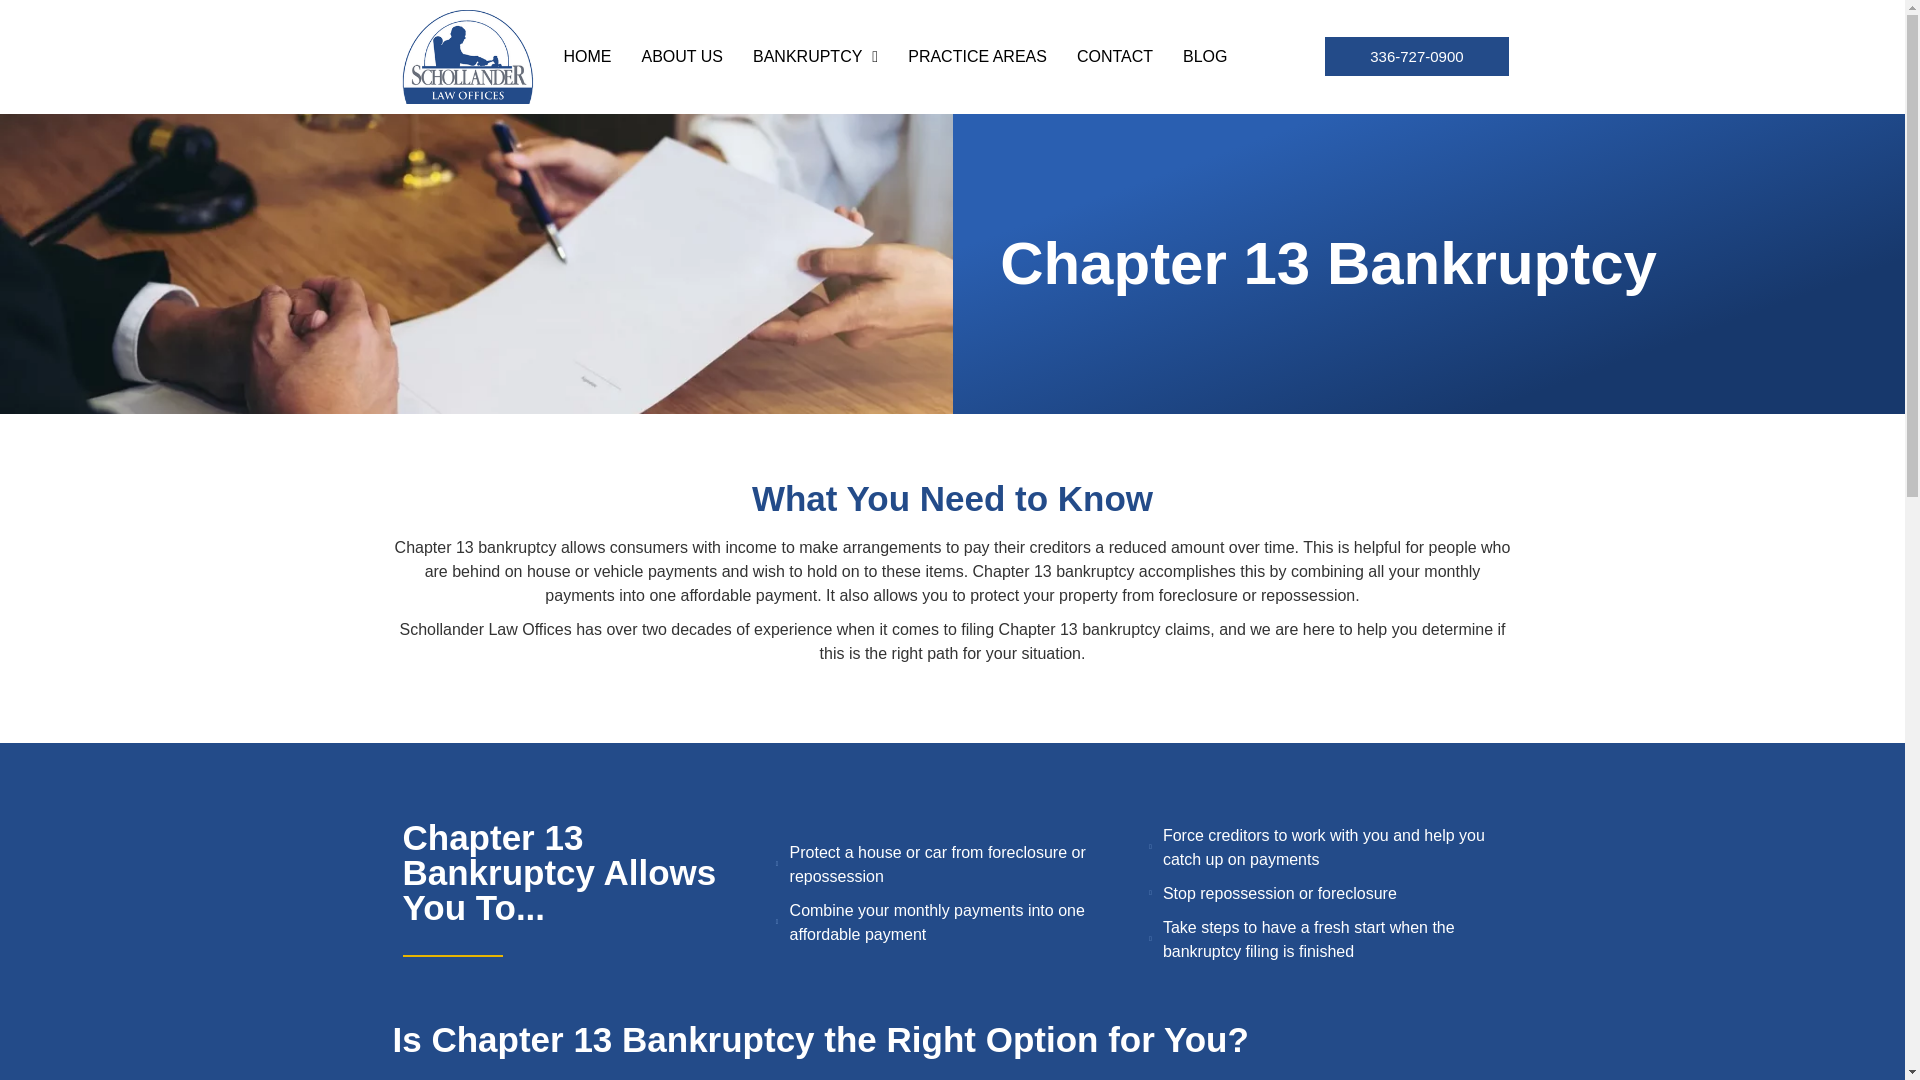  I want to click on PRACTICE AREAS, so click(977, 56).